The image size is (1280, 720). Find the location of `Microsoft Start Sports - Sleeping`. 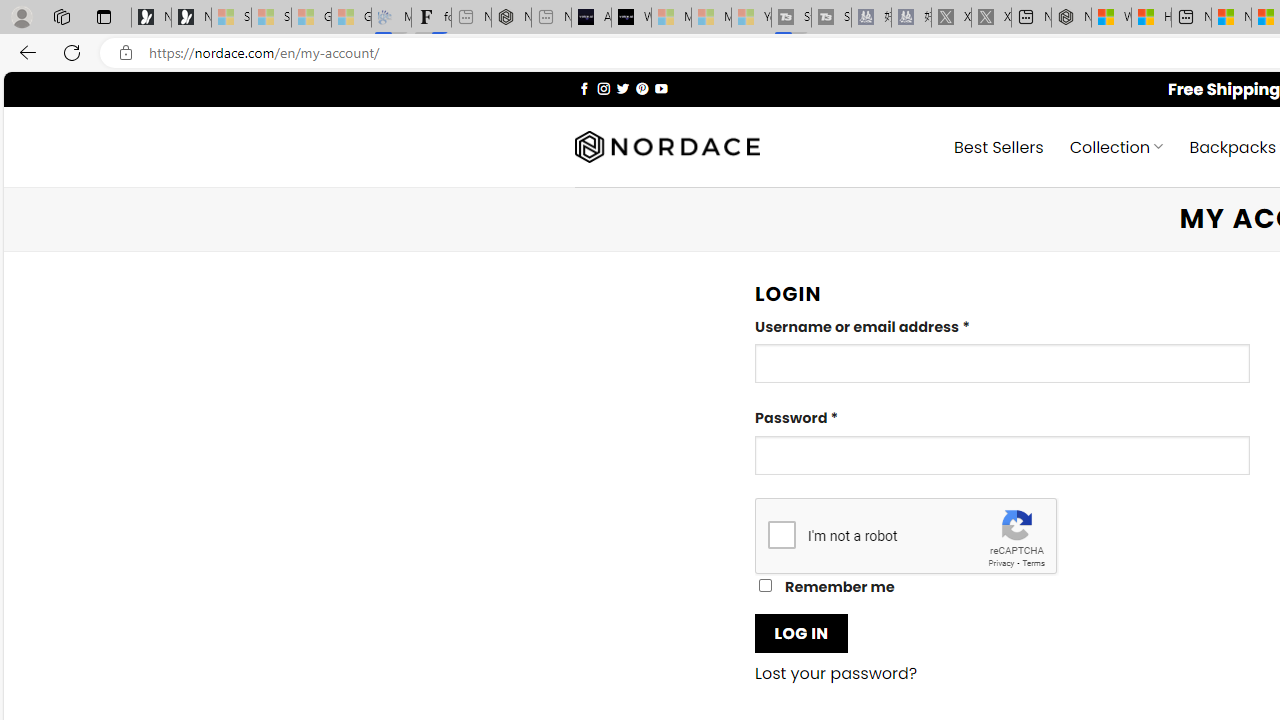

Microsoft Start Sports - Sleeping is located at coordinates (671, 18).